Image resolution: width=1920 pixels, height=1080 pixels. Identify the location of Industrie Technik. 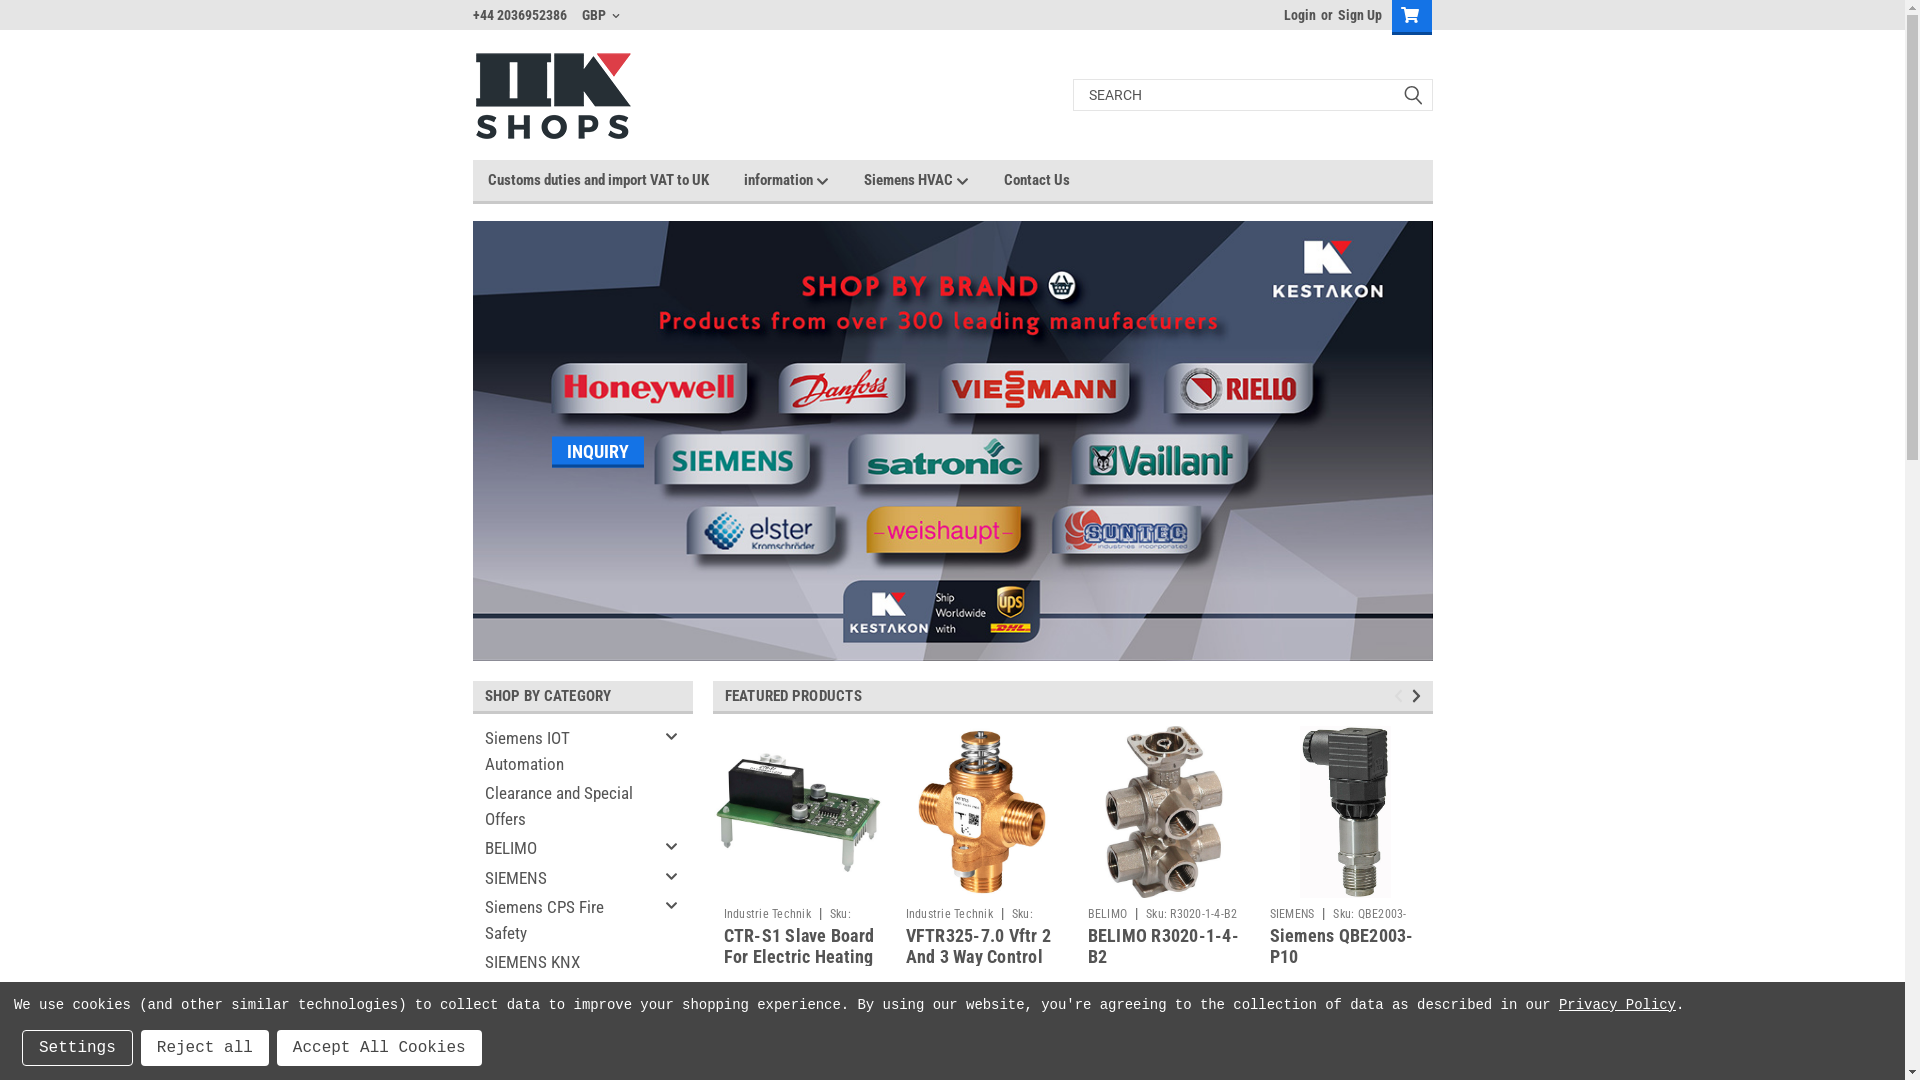
(768, 914).